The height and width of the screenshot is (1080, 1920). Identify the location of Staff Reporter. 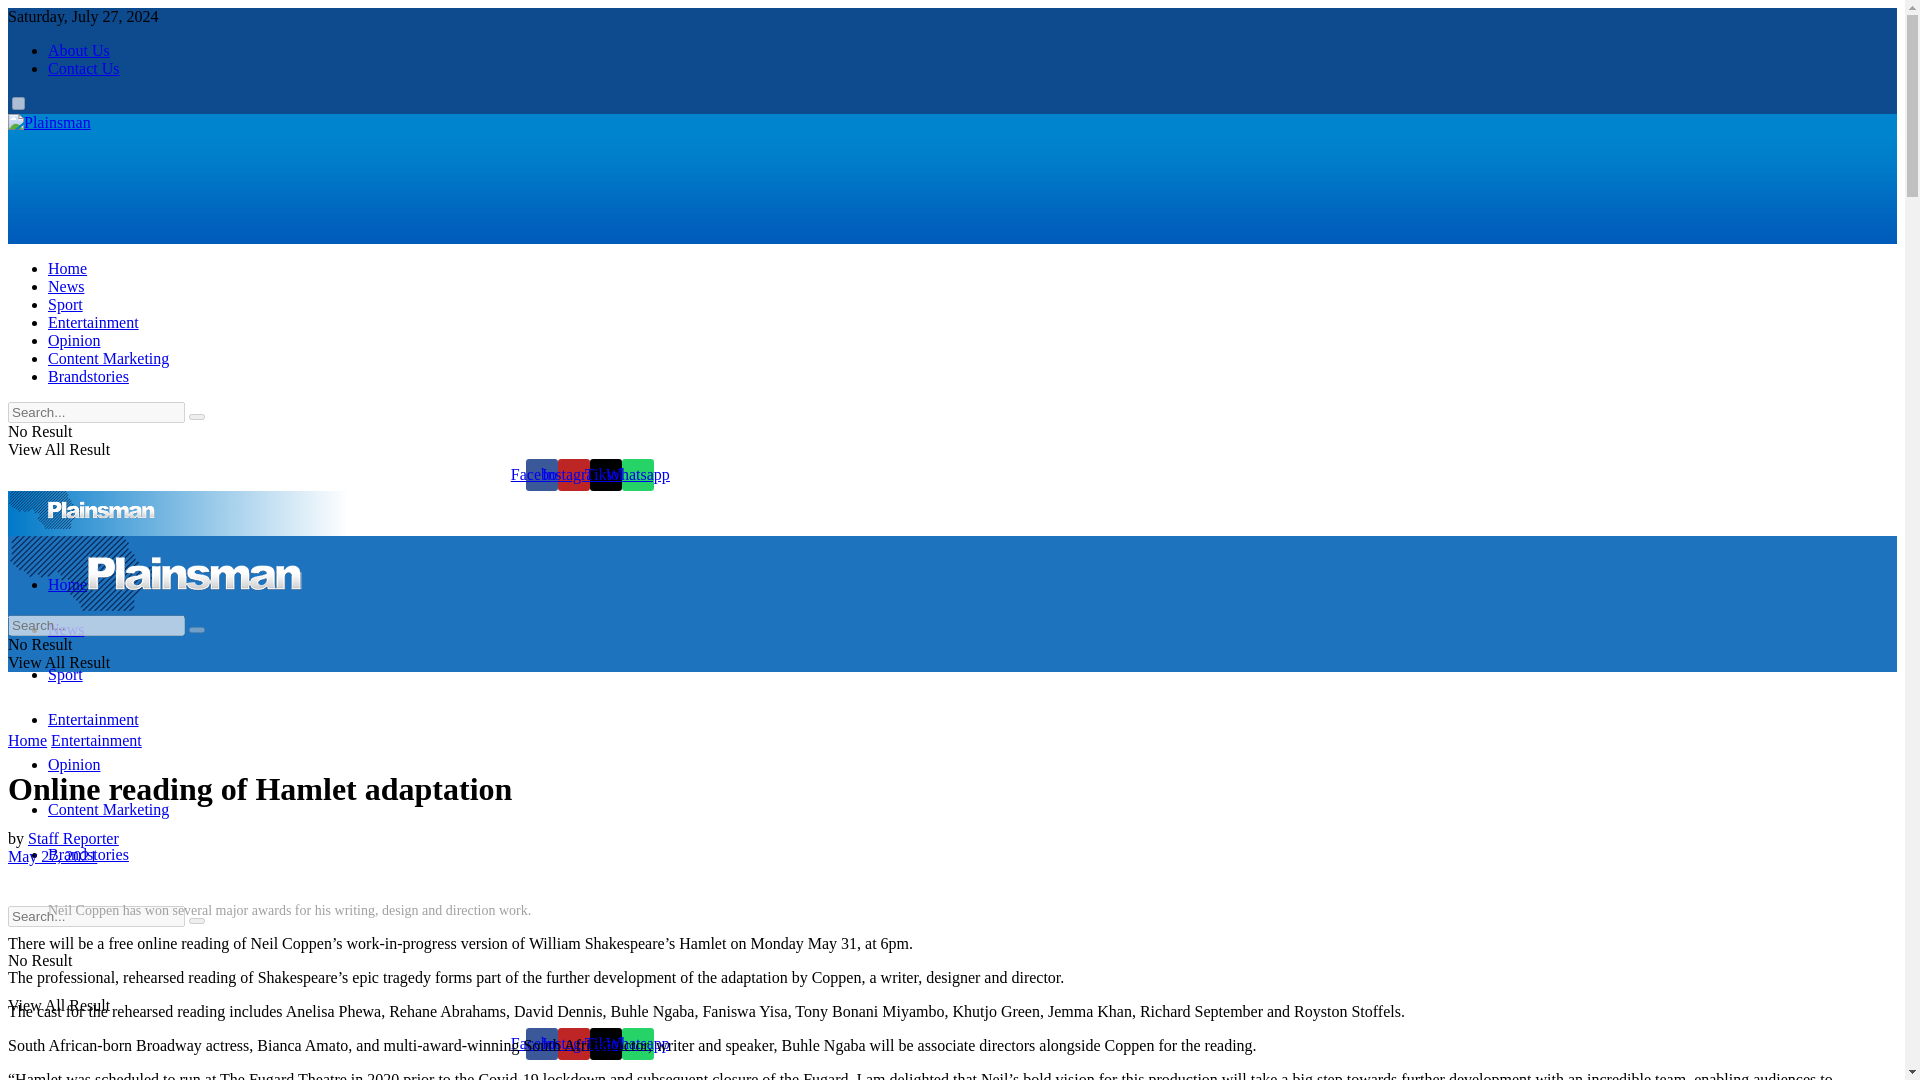
(74, 838).